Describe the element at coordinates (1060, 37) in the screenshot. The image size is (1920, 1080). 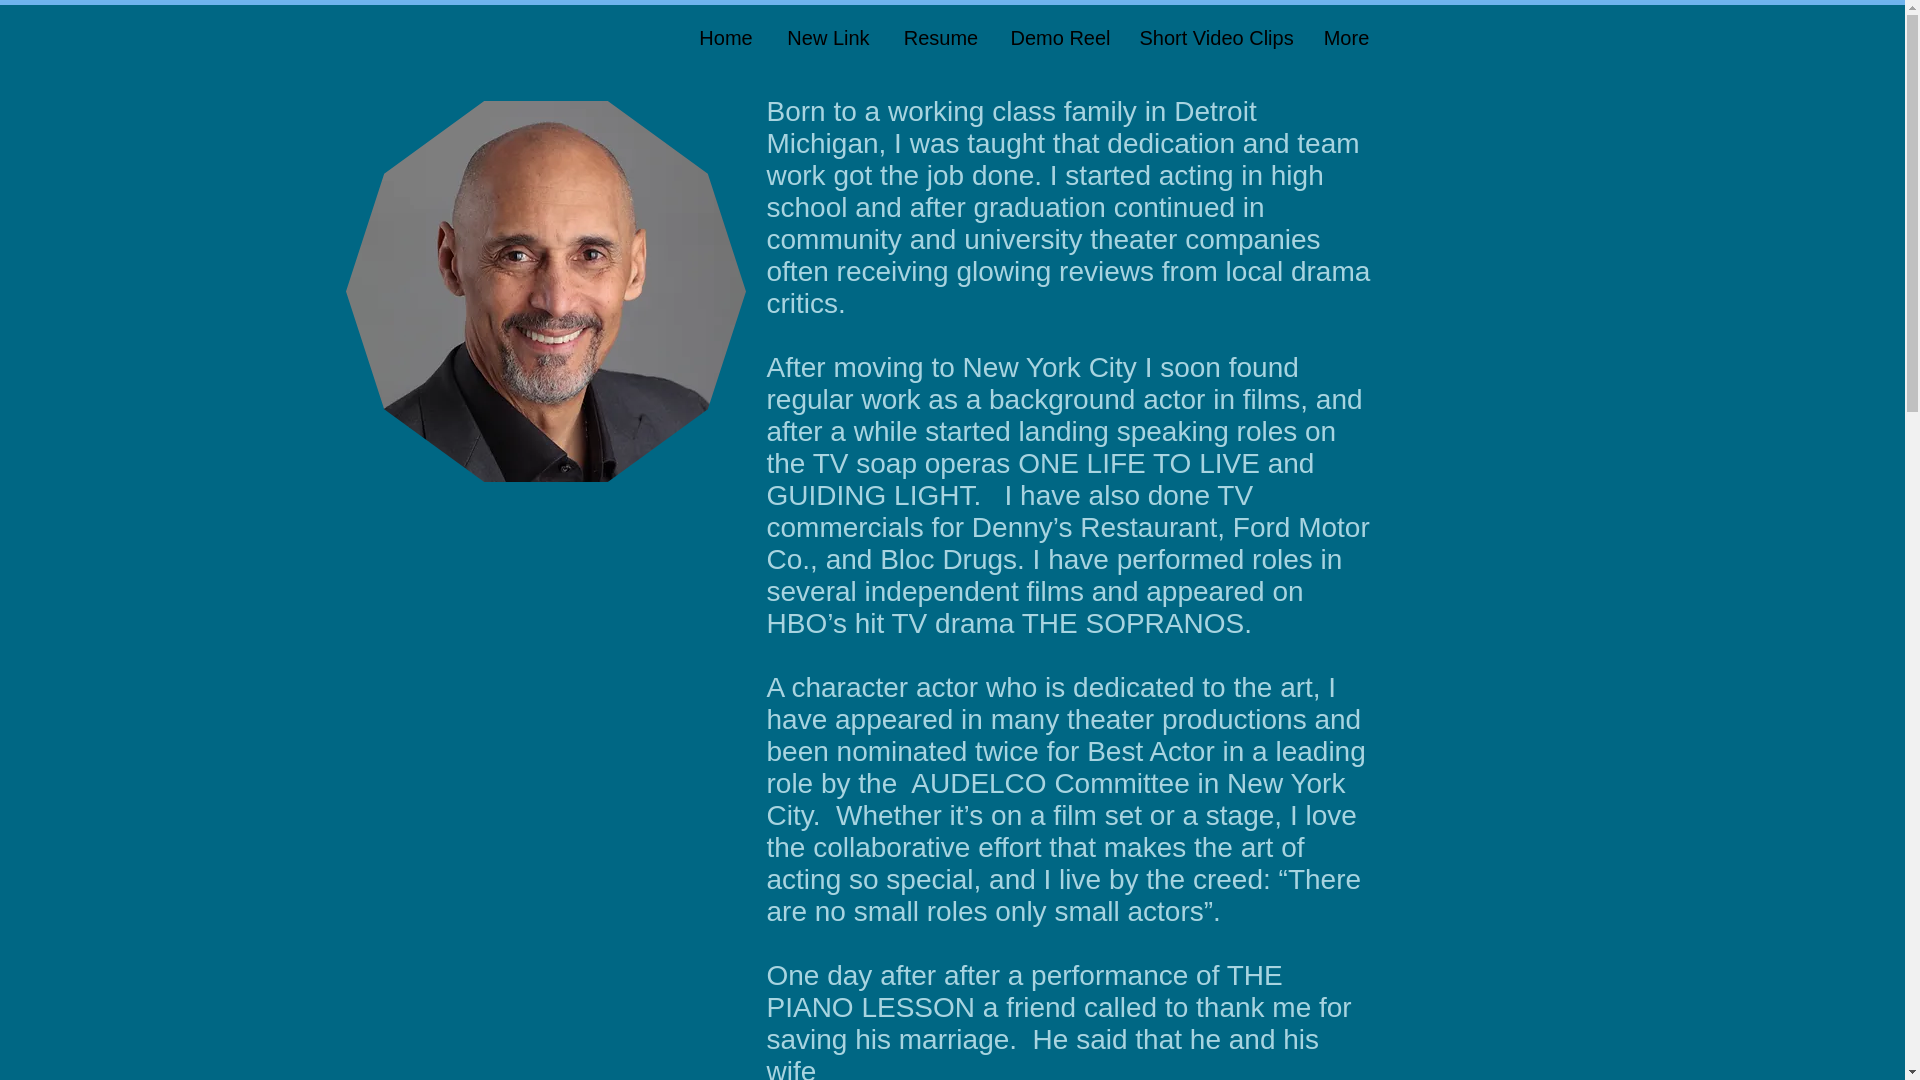
I see `Demo Reel` at that location.